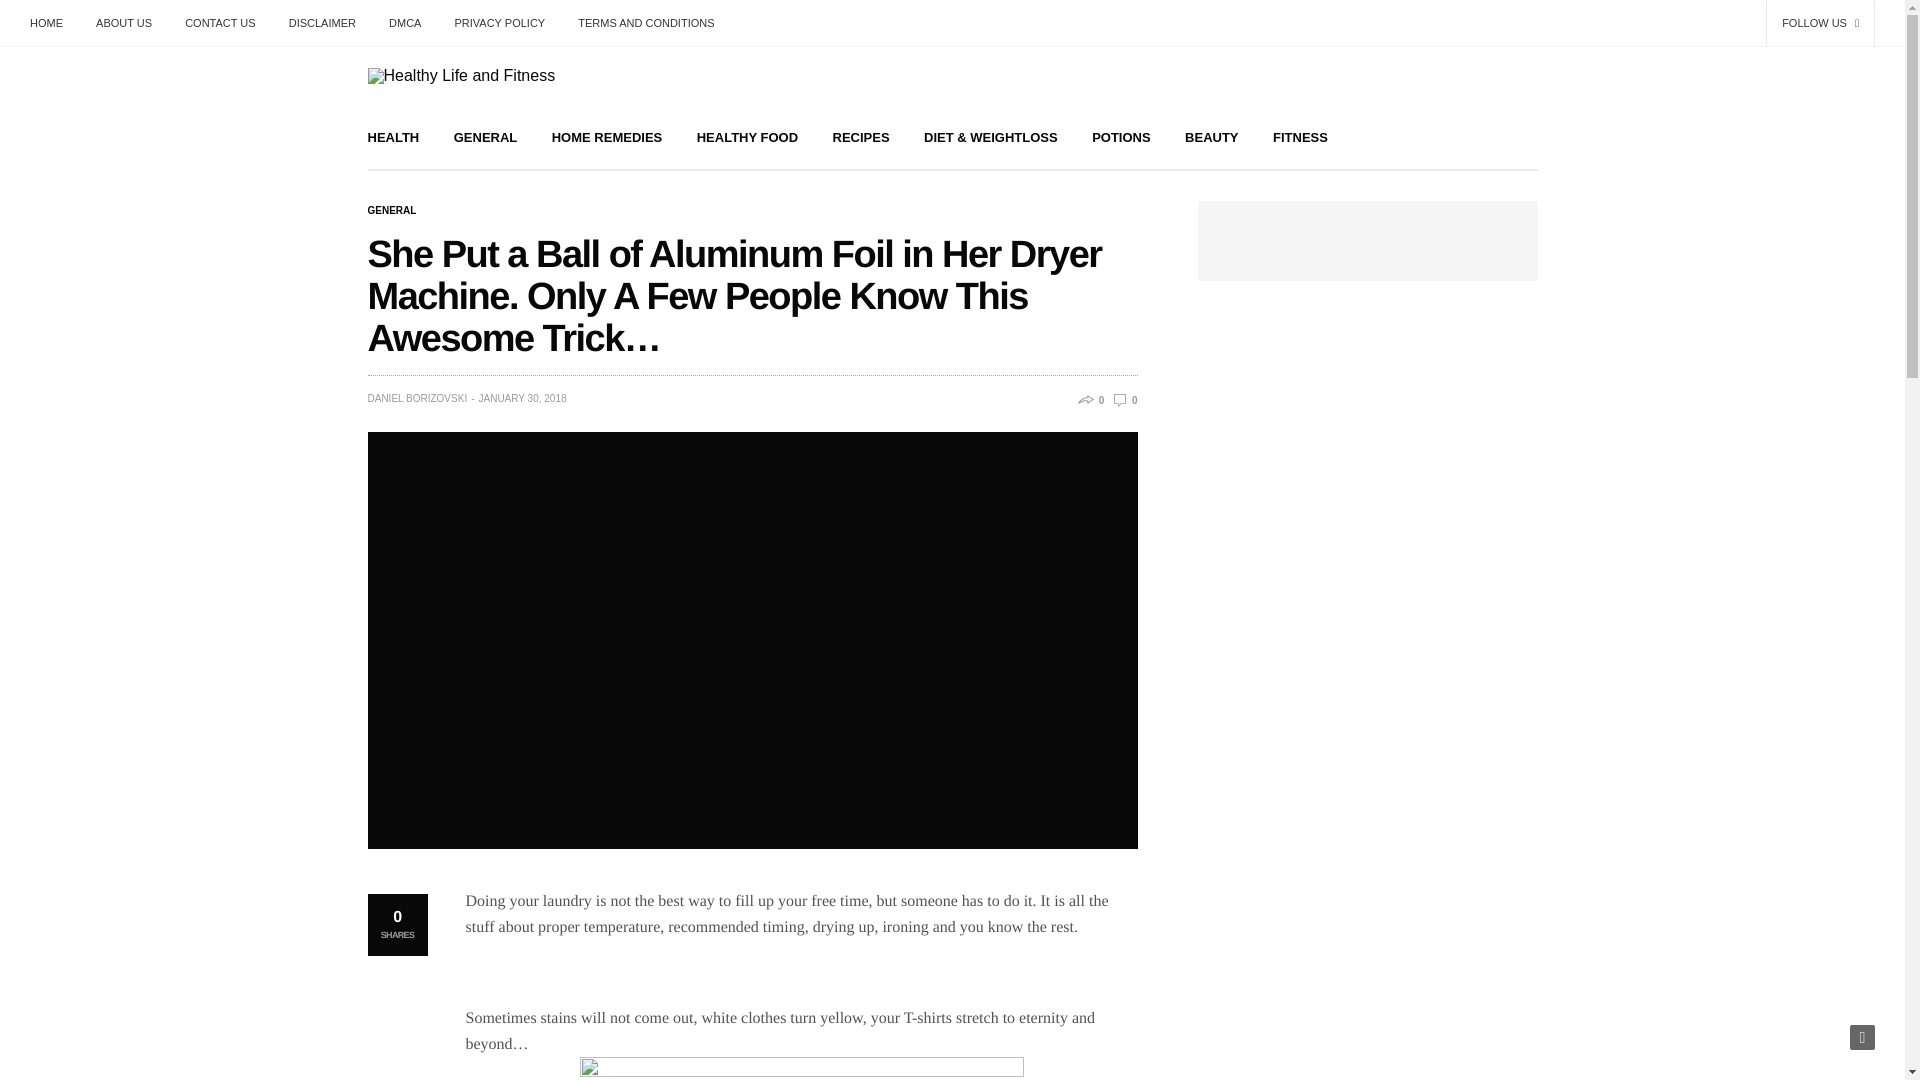 The width and height of the screenshot is (1920, 1080). I want to click on PRIVACY POLICY, so click(500, 23).